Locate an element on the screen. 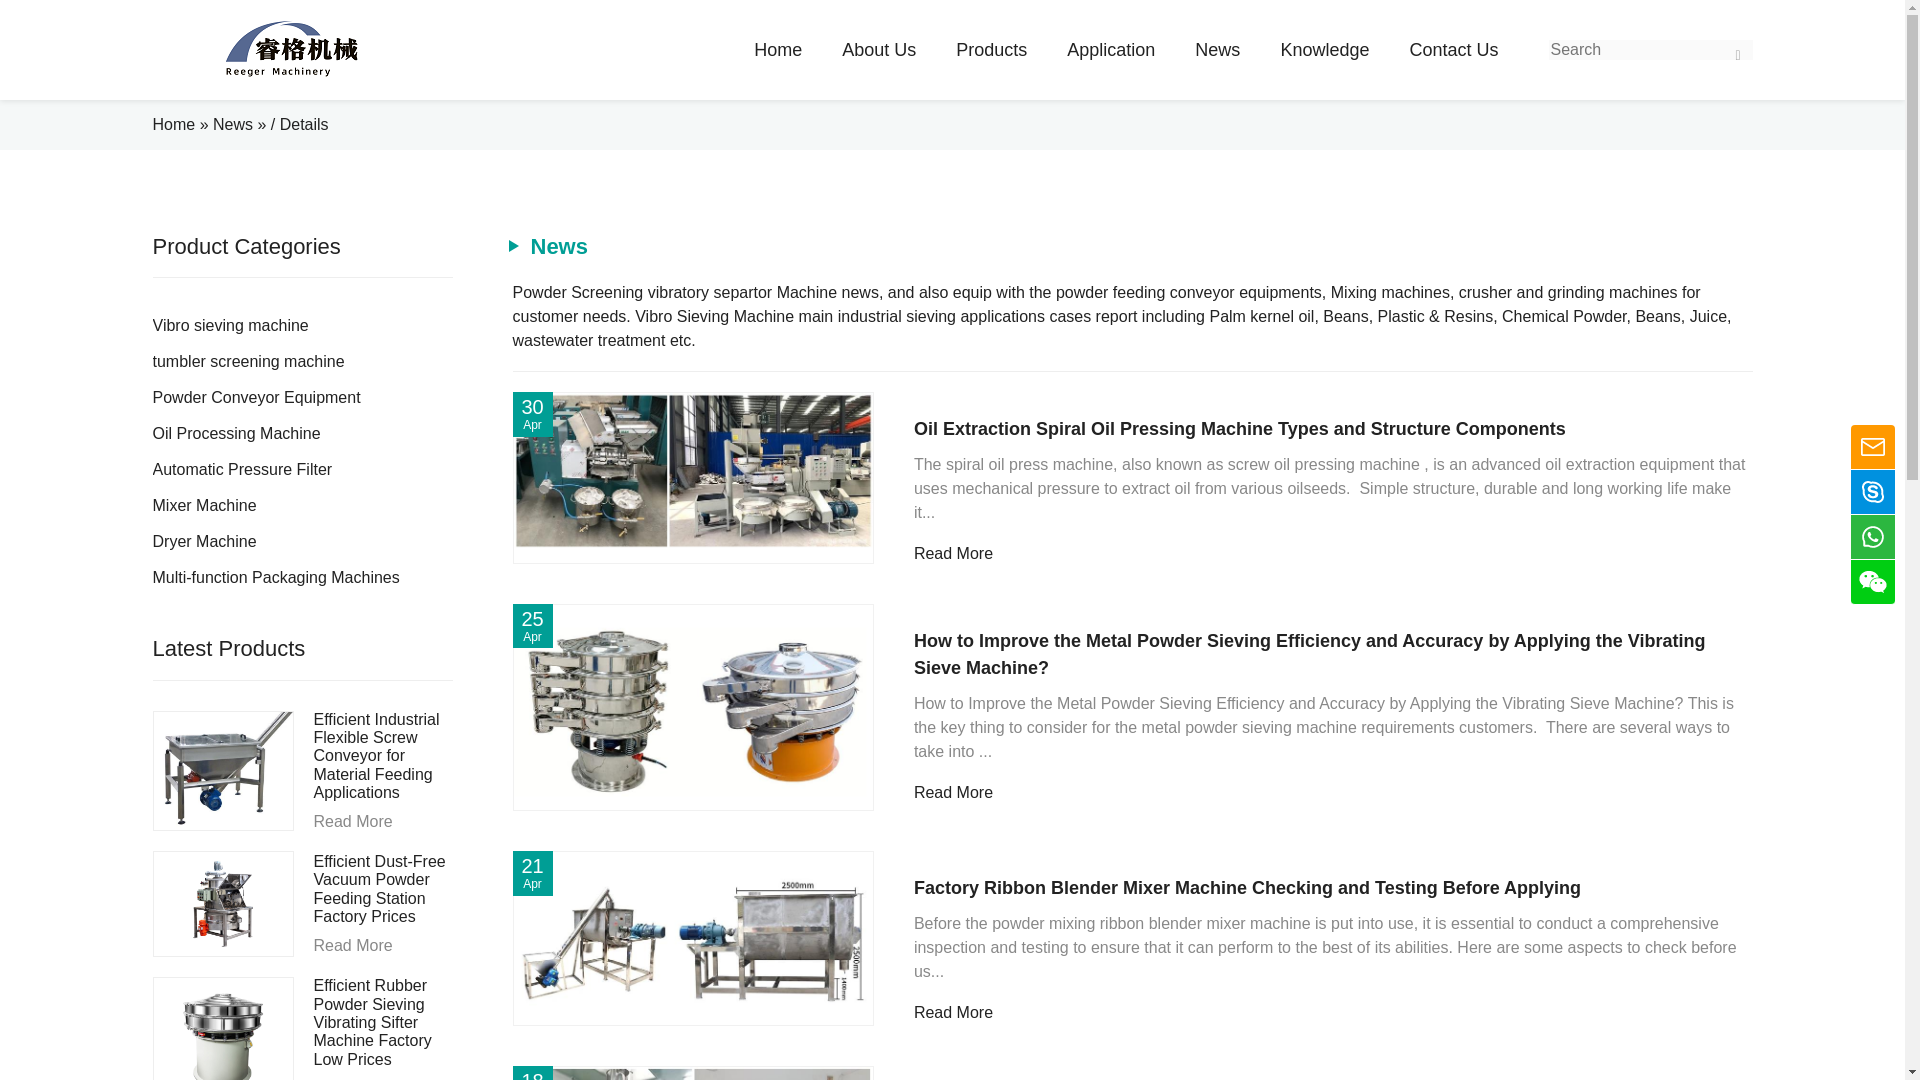 The height and width of the screenshot is (1080, 1920). Automatic Pressure Filter is located at coordinates (301, 470).